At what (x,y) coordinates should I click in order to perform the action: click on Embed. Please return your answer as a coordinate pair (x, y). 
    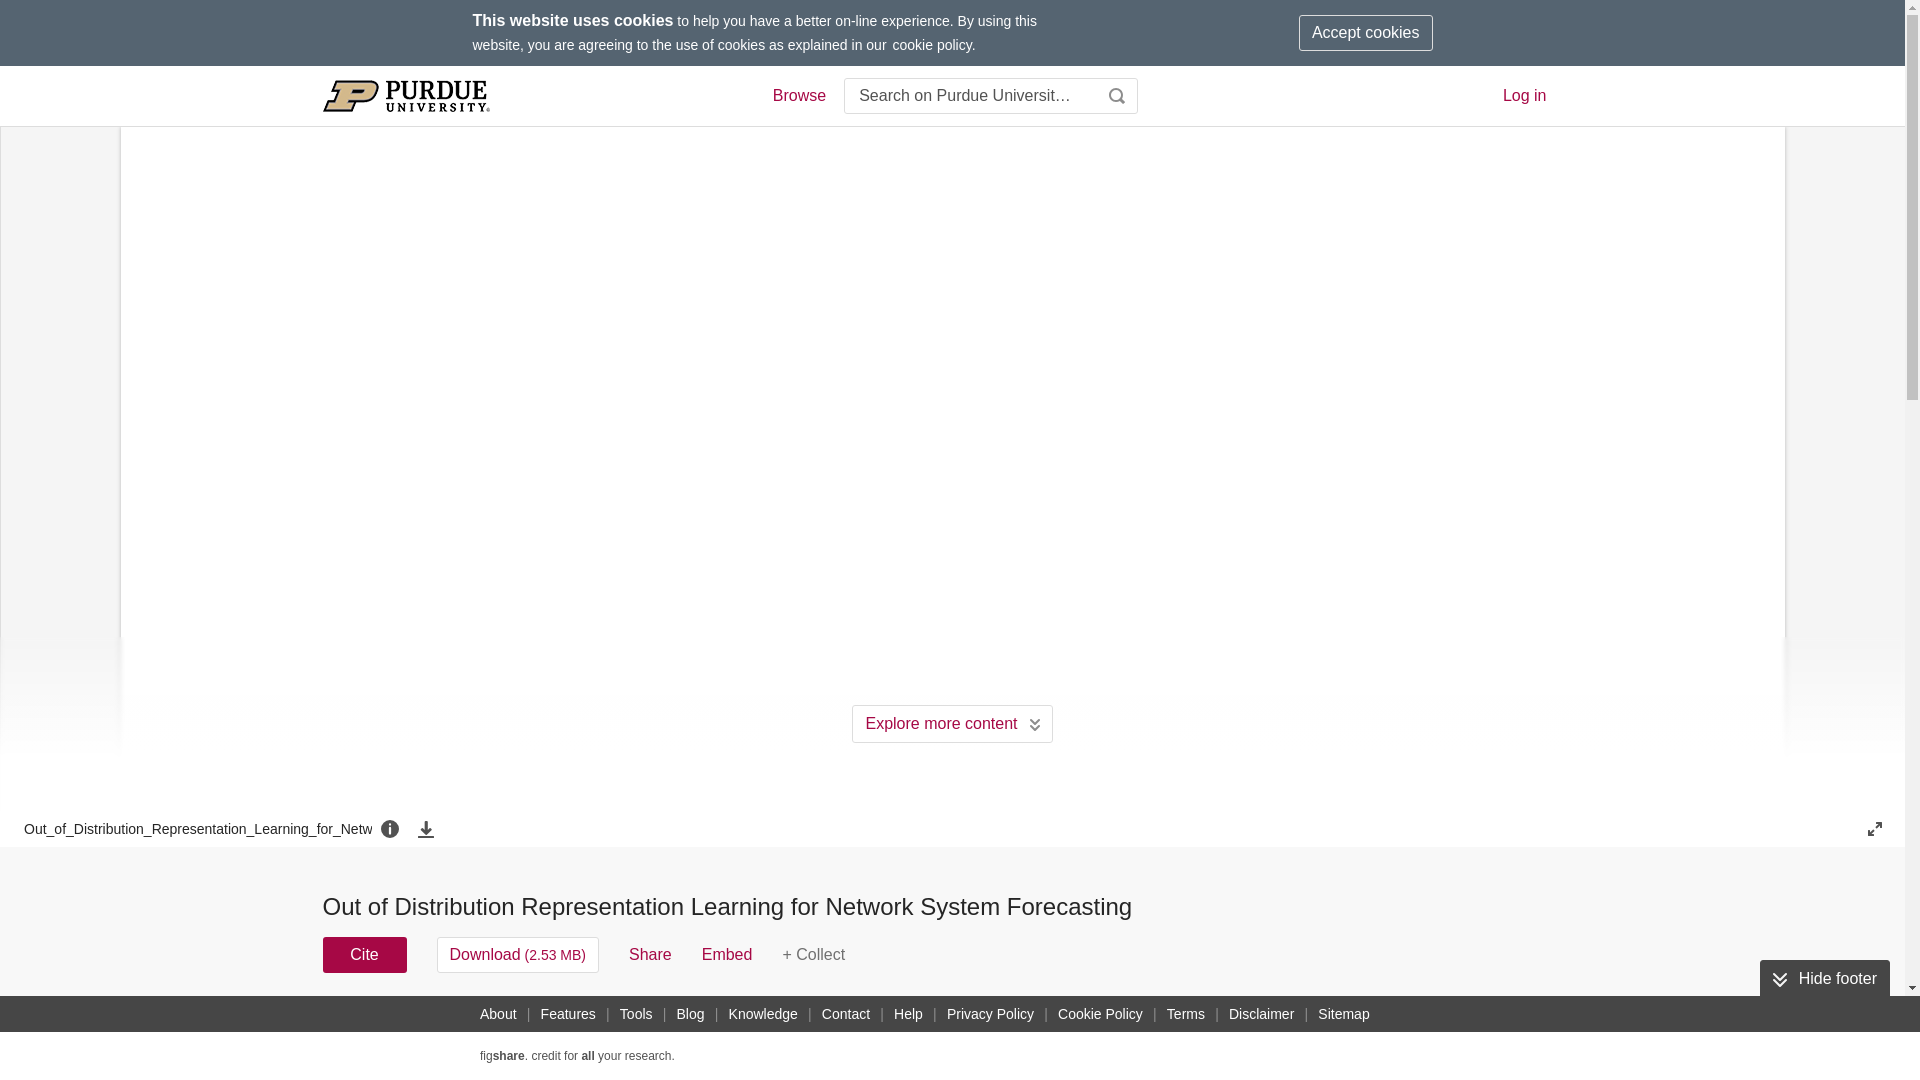
    Looking at the image, I should click on (727, 955).